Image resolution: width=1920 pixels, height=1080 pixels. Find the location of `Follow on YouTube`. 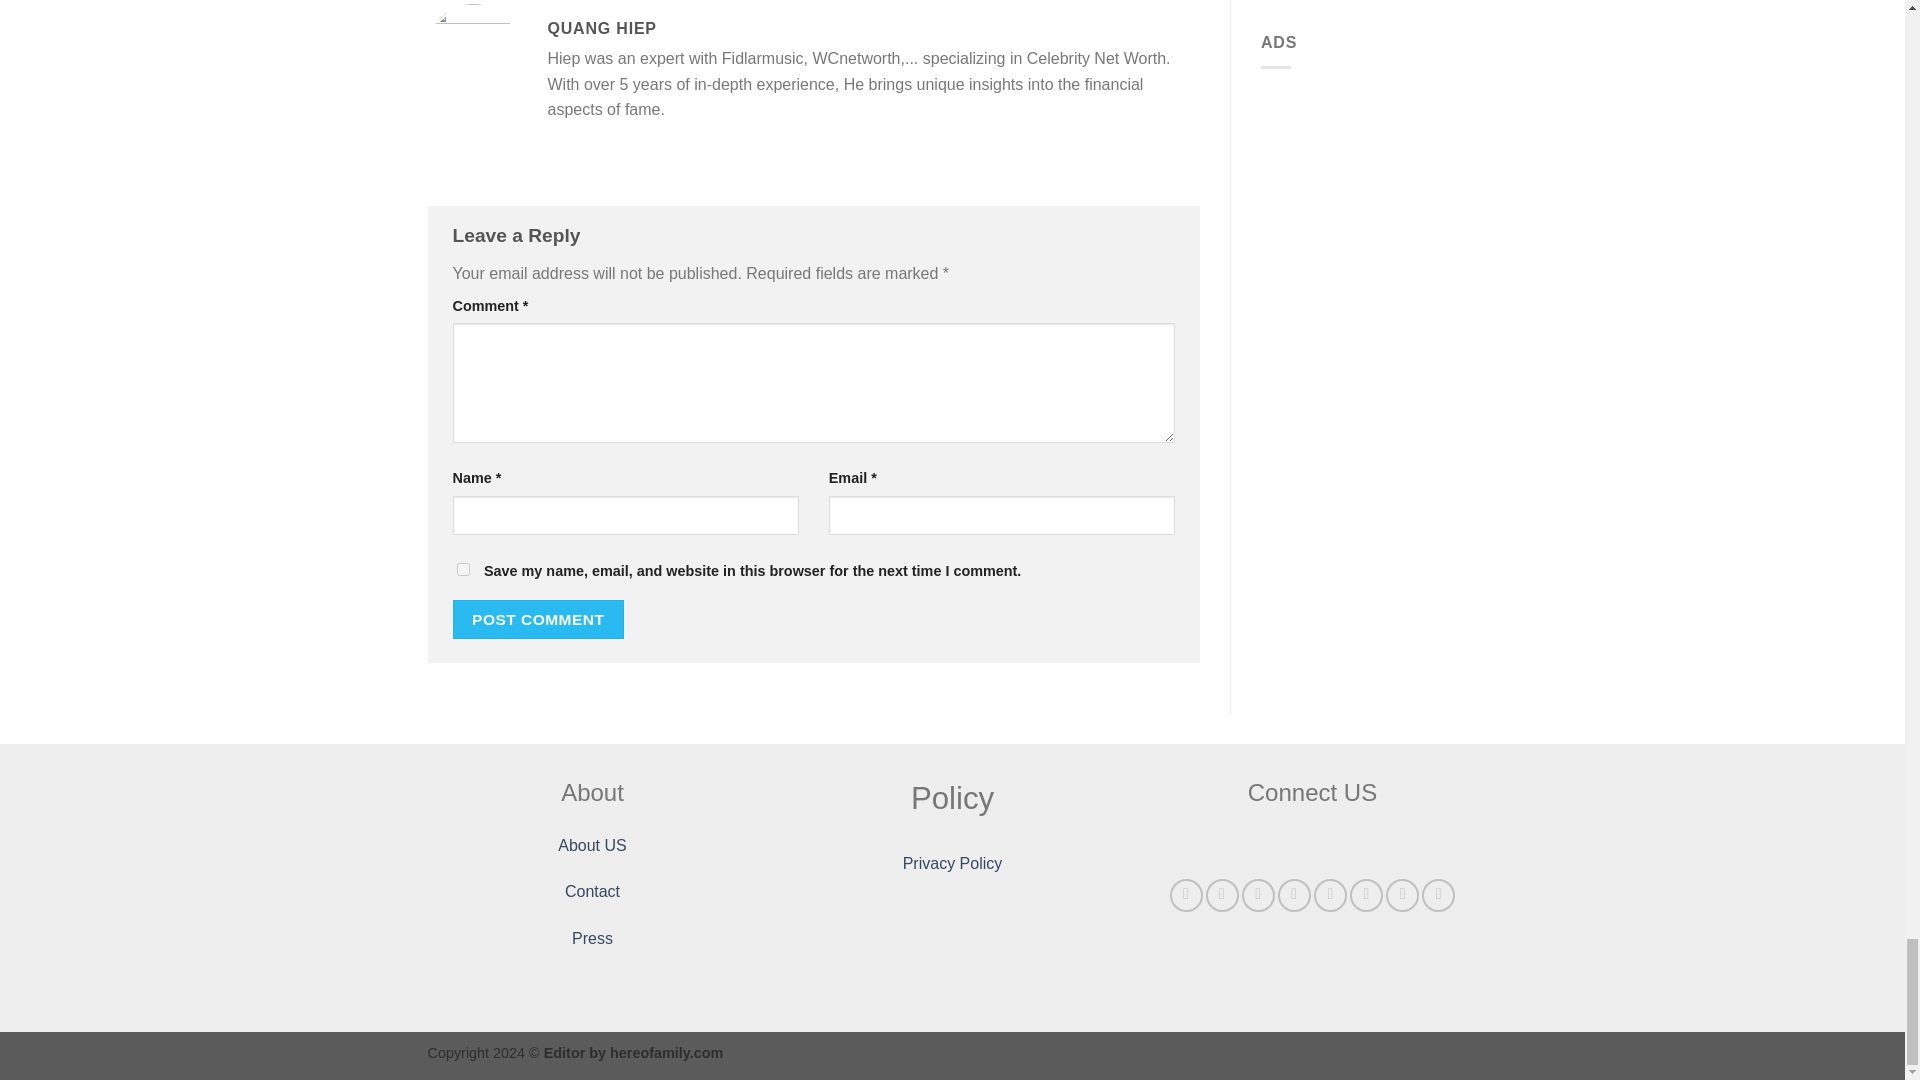

Follow on YouTube is located at coordinates (1402, 895).